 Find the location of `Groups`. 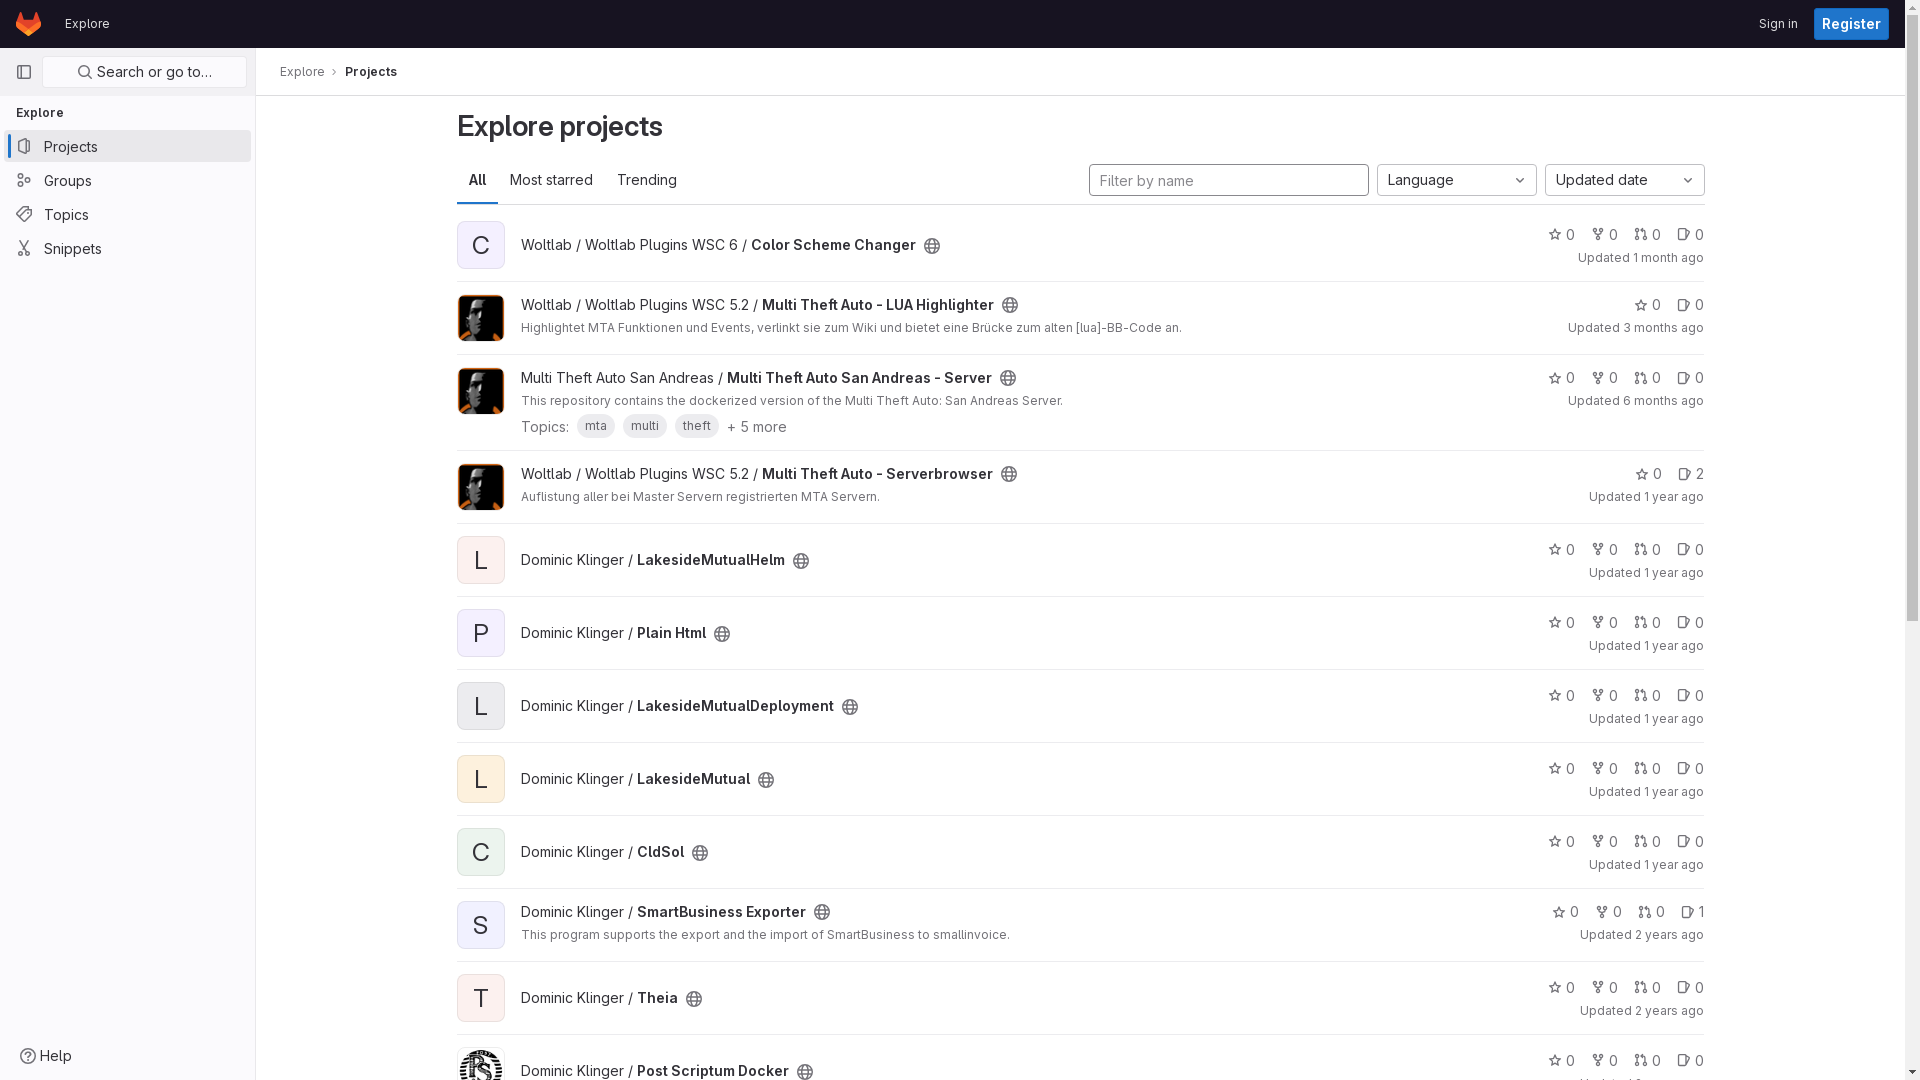

Groups is located at coordinates (128, 180).